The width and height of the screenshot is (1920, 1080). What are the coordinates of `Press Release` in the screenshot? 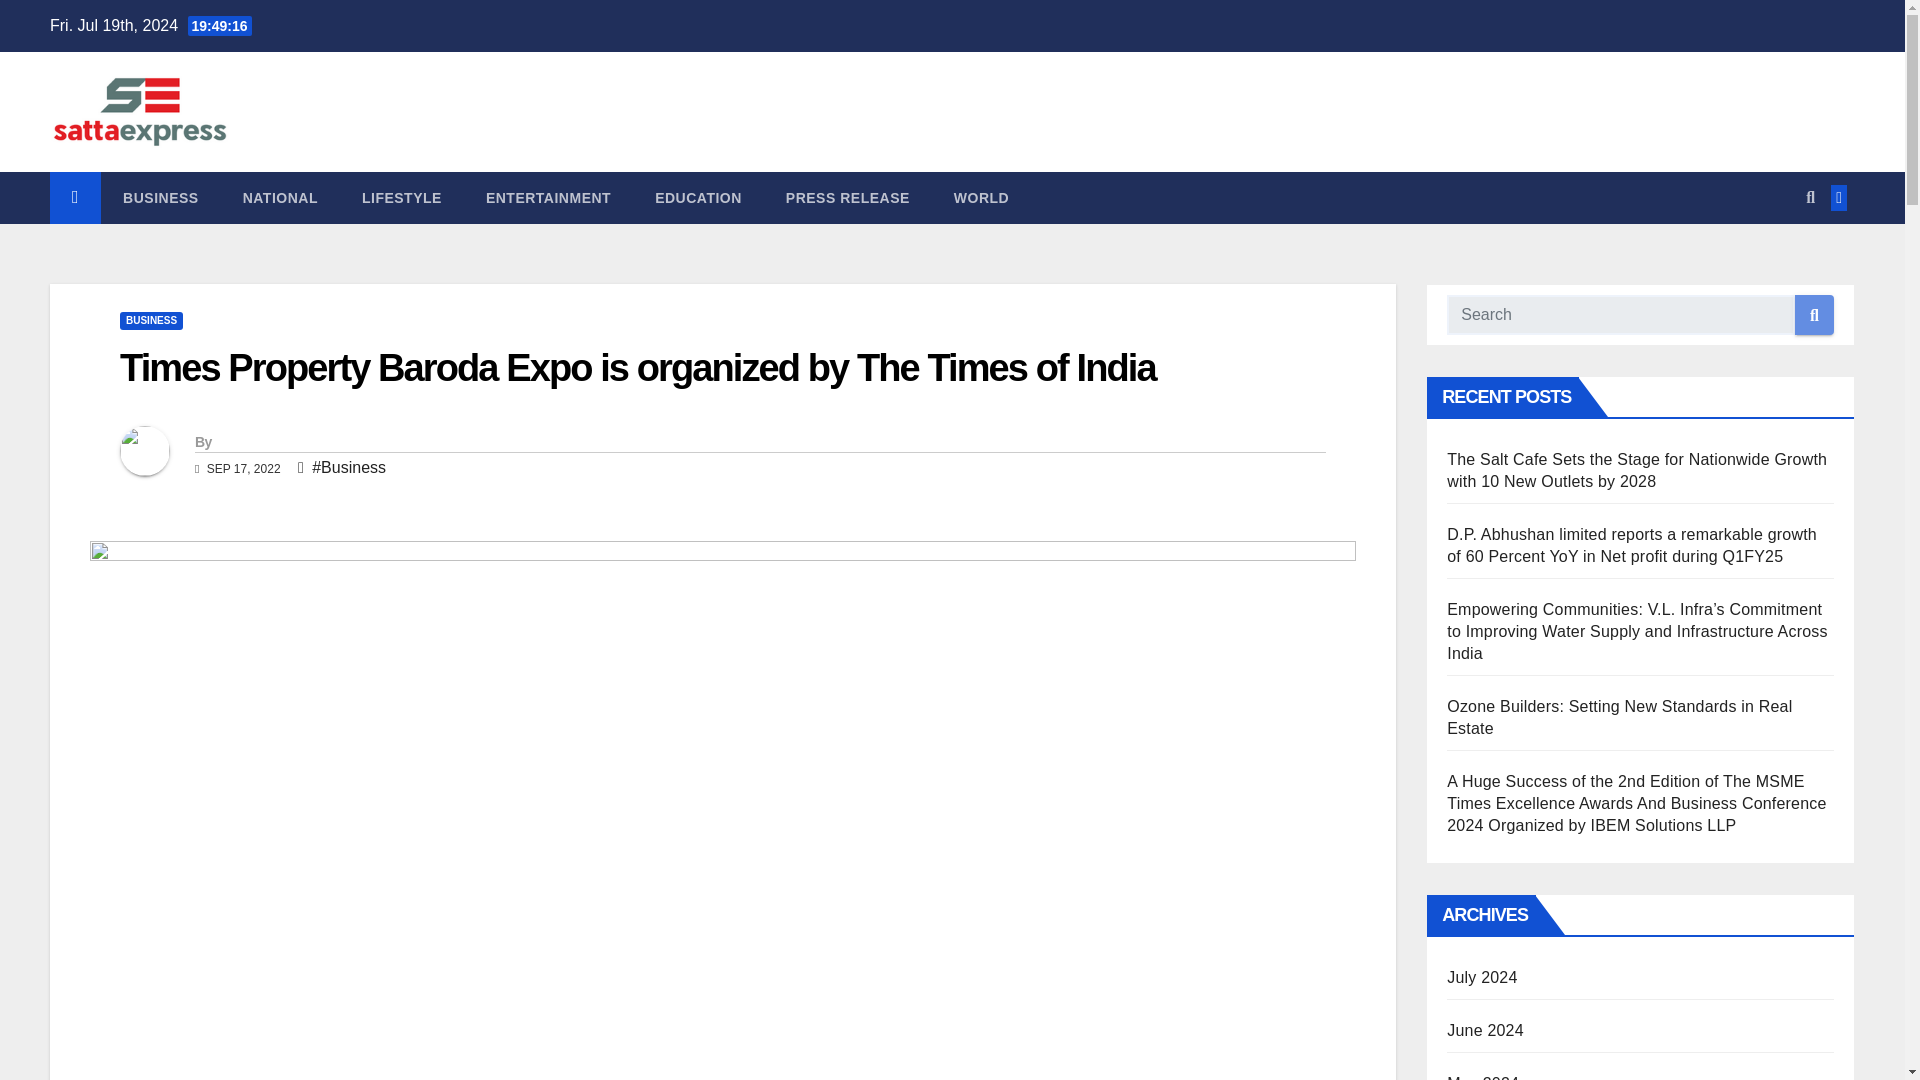 It's located at (848, 197).